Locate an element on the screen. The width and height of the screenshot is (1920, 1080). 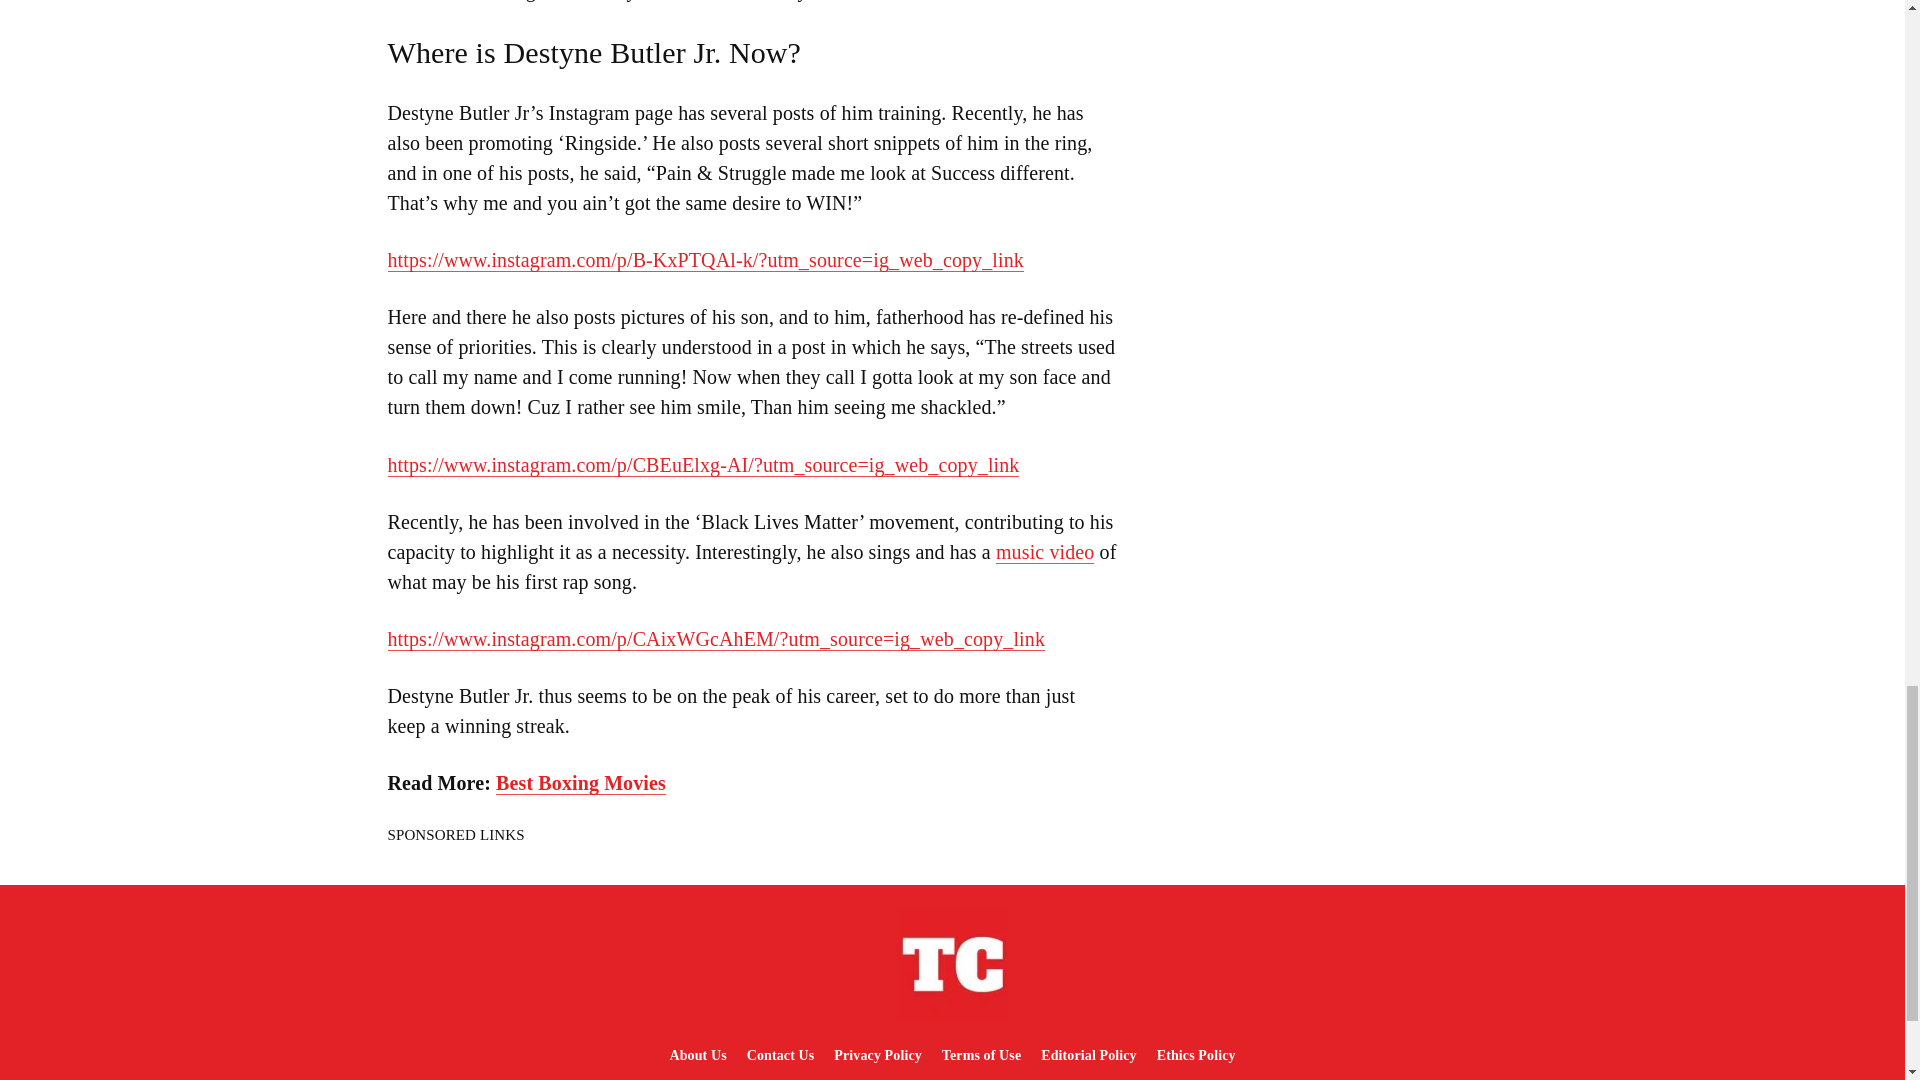
Privacy Policy is located at coordinates (877, 1054).